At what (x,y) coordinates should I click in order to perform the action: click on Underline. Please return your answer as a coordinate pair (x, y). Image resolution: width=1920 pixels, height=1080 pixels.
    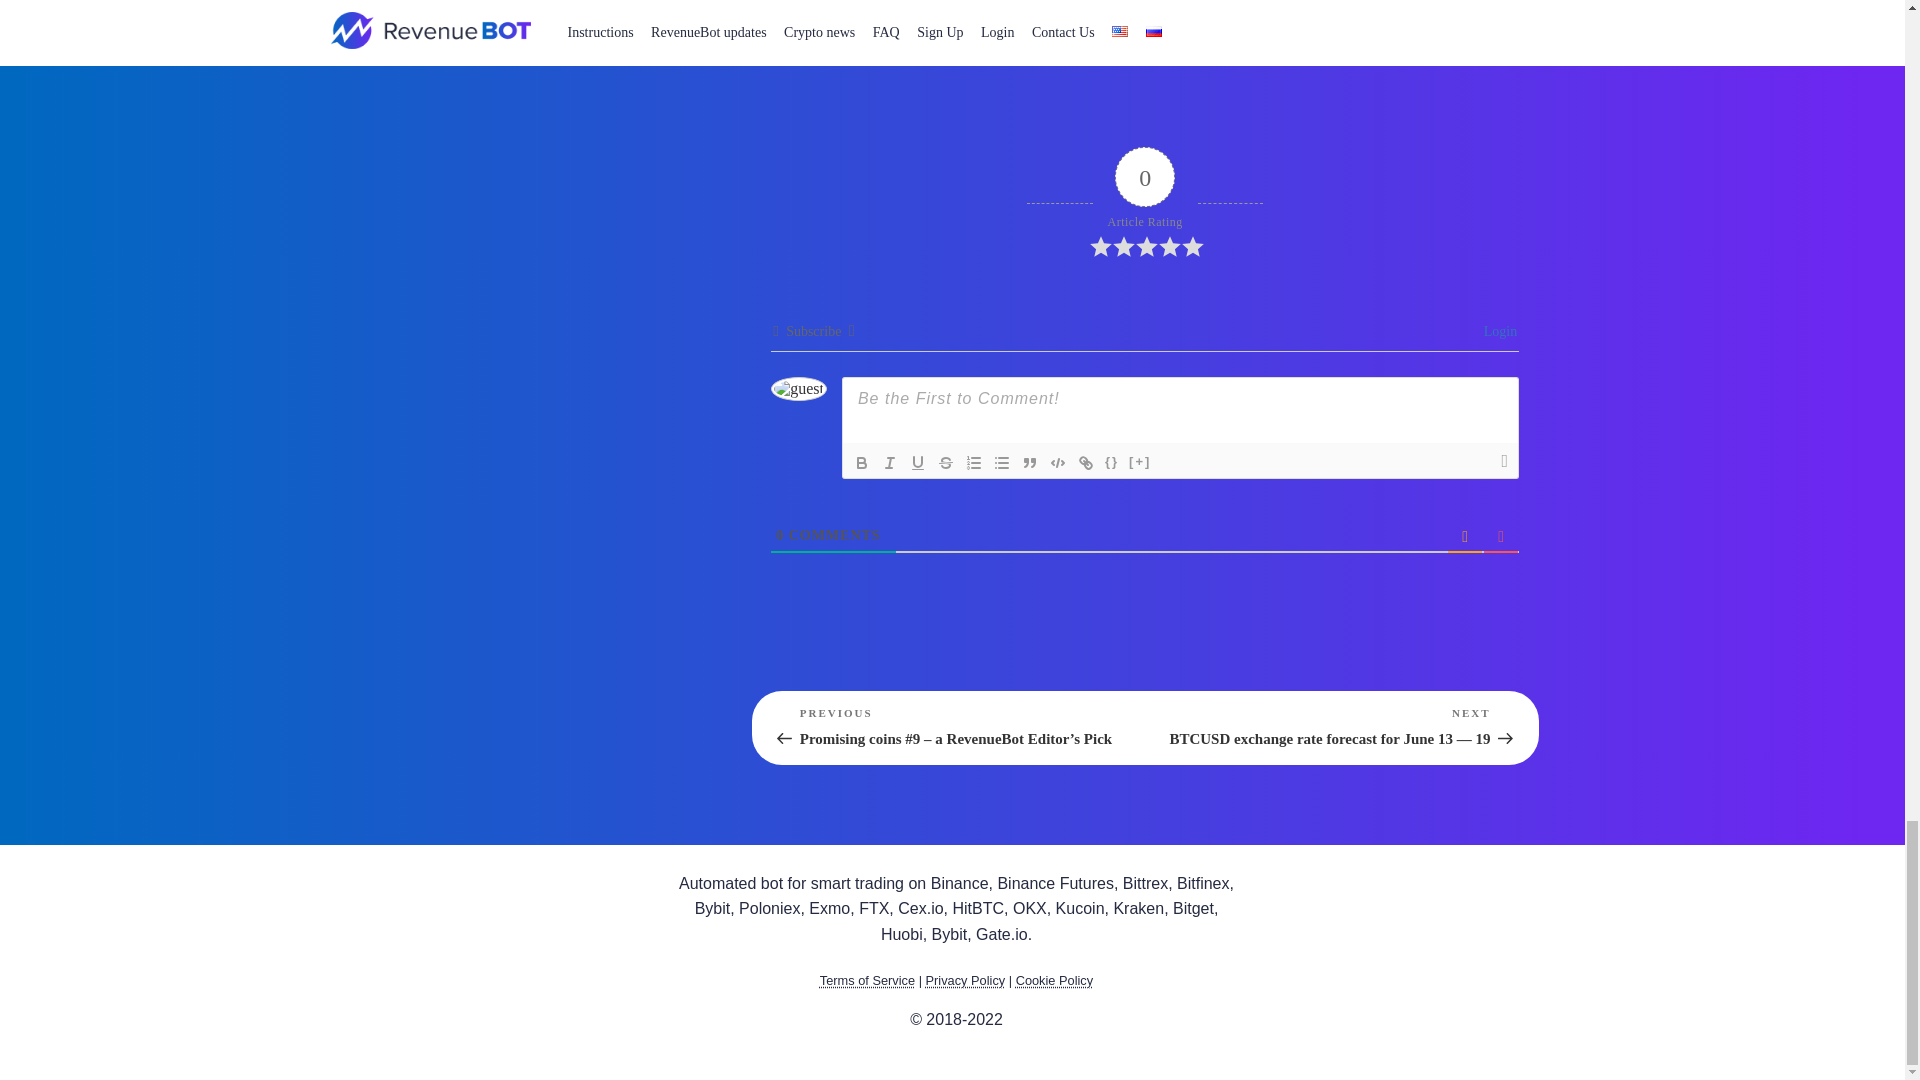
    Looking at the image, I should click on (918, 463).